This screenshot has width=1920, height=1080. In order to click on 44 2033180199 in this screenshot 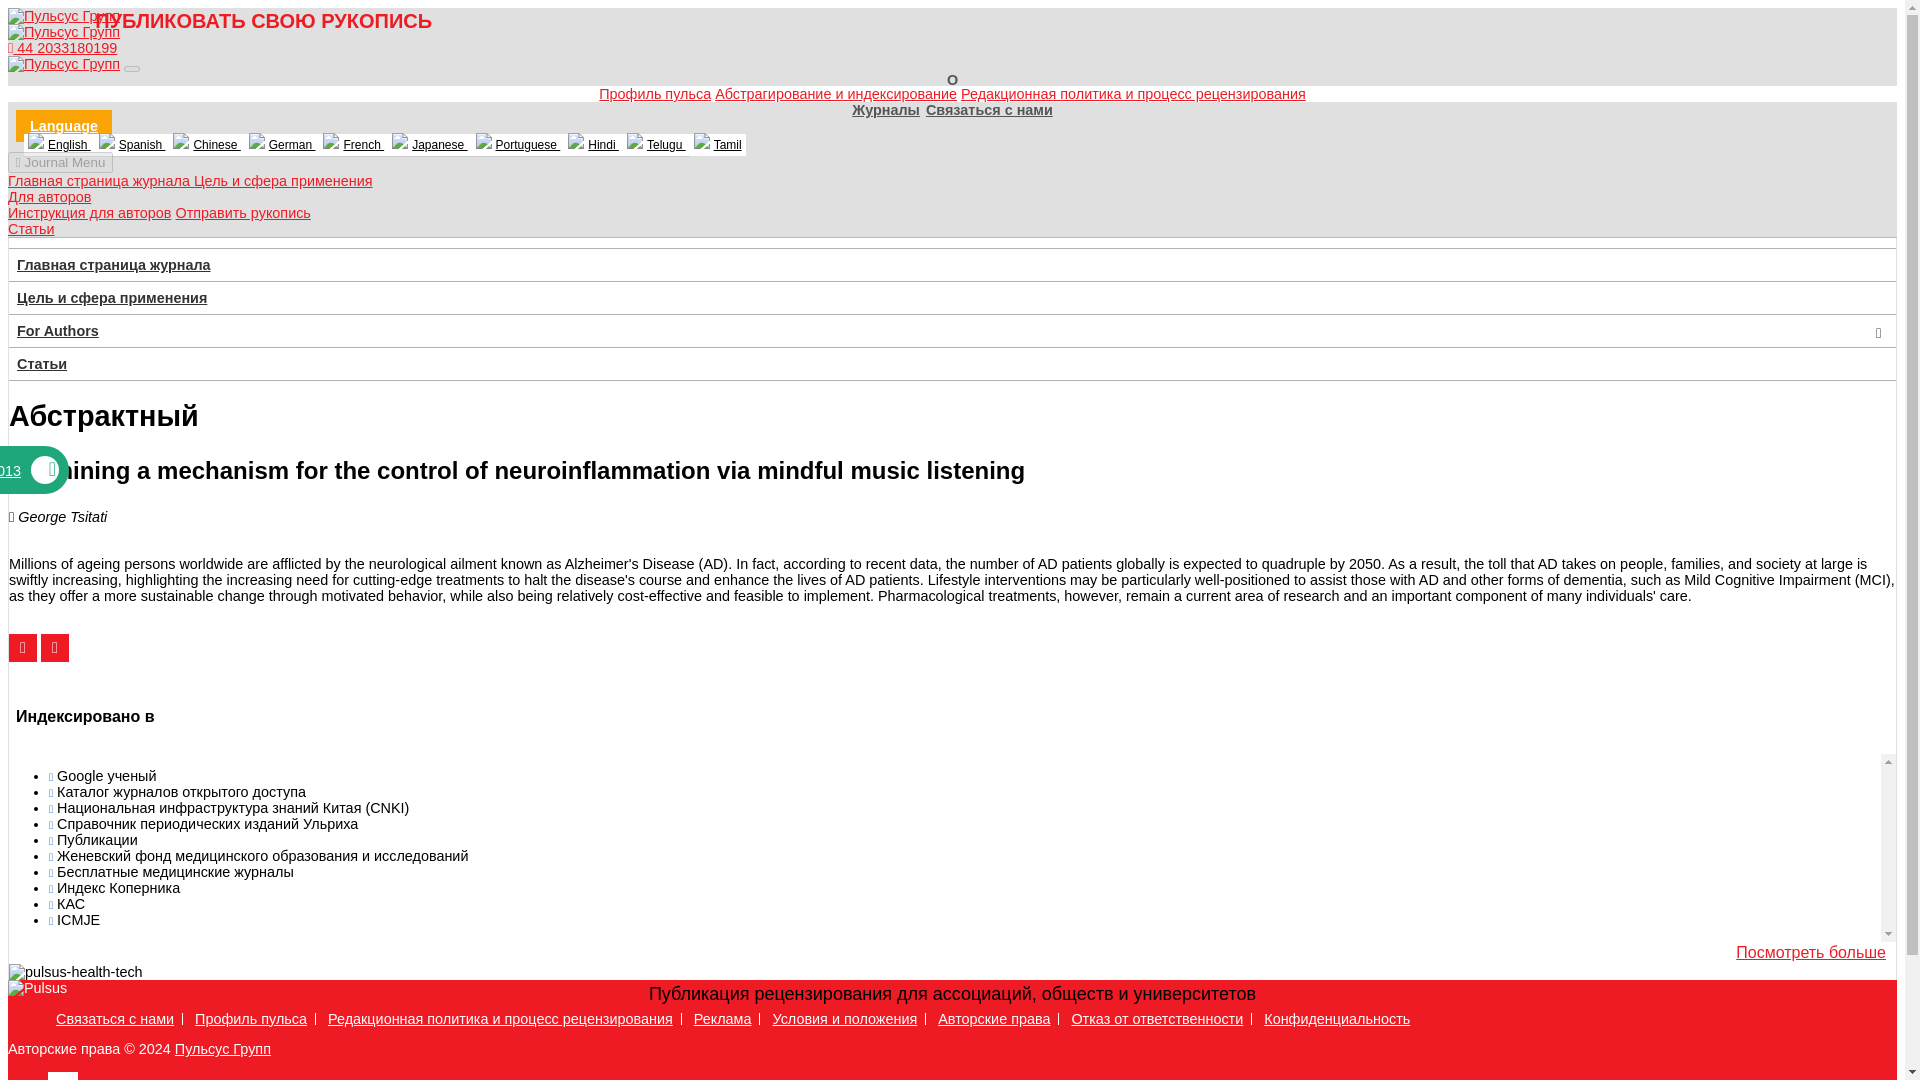, I will do `click(62, 48)`.